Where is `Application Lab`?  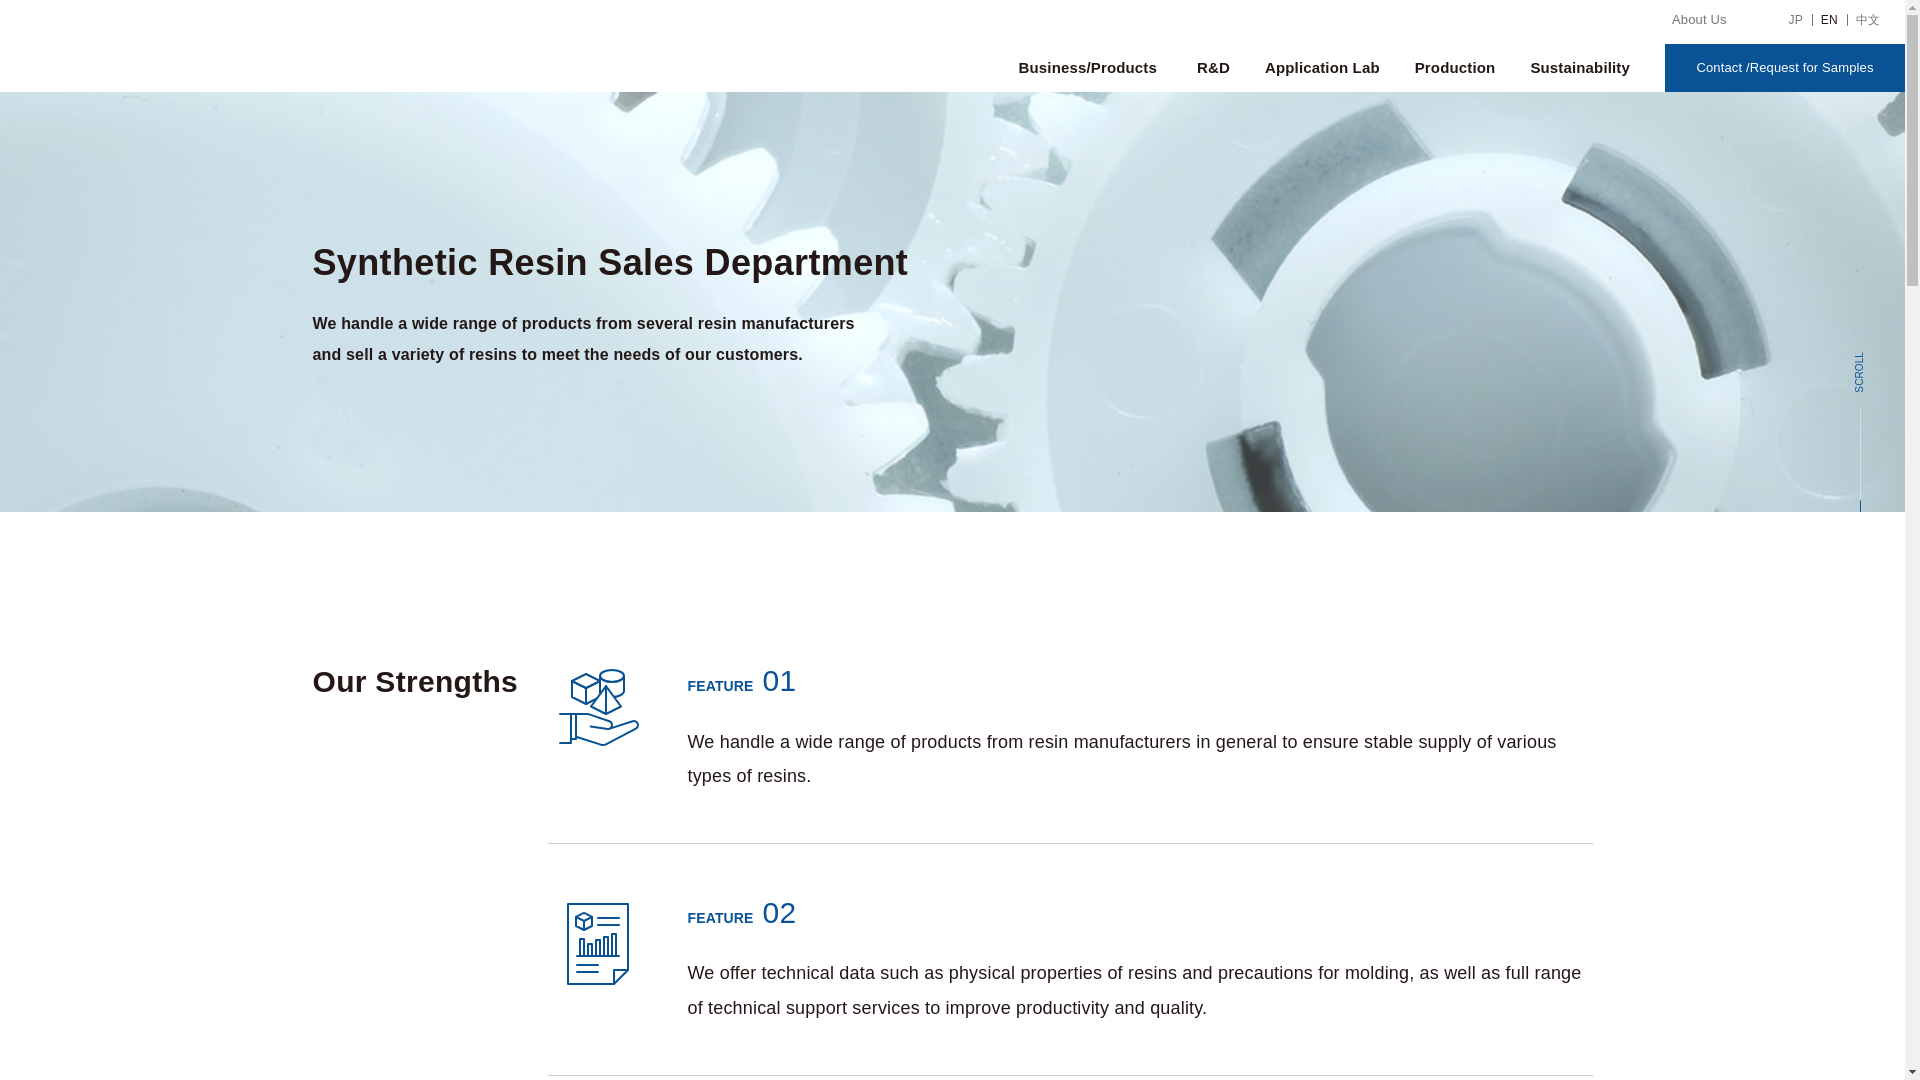
Application Lab is located at coordinates (1322, 68).